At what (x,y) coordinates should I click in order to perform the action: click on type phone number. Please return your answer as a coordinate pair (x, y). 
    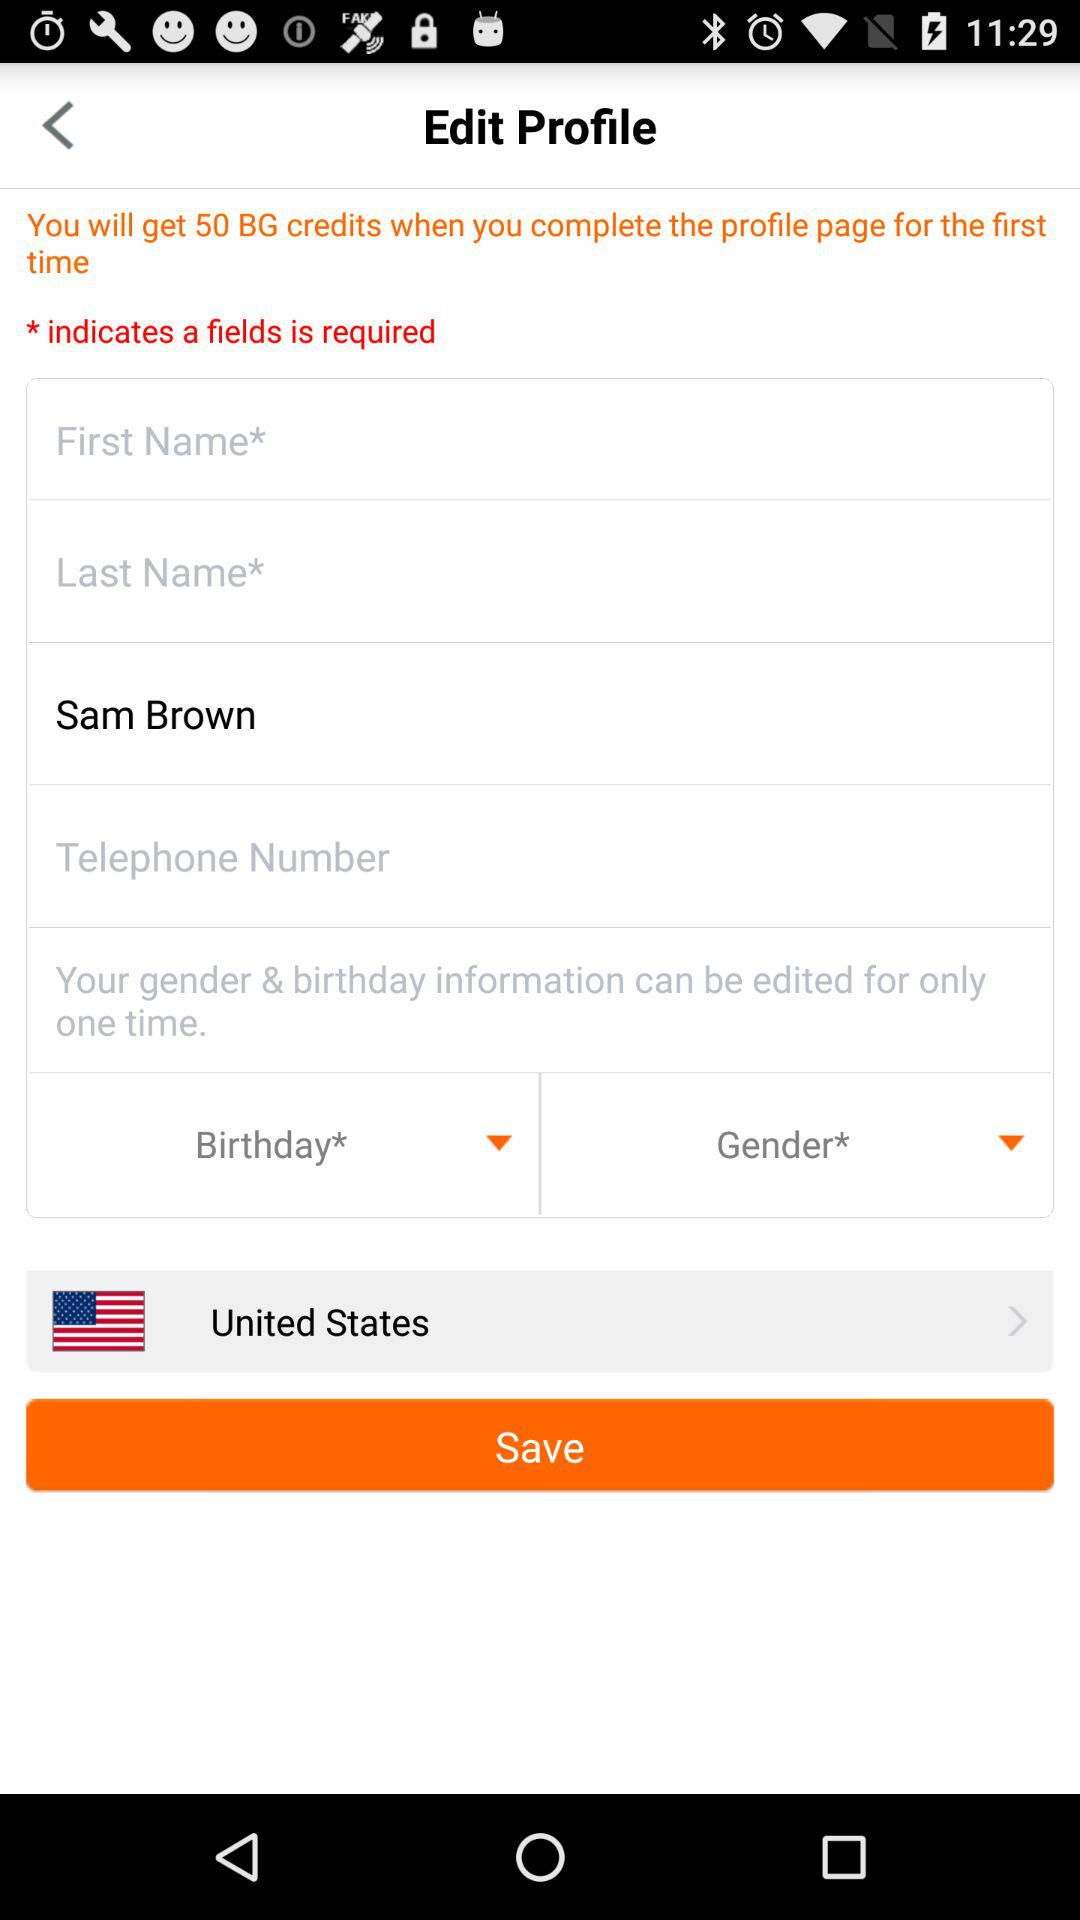
    Looking at the image, I should click on (540, 856).